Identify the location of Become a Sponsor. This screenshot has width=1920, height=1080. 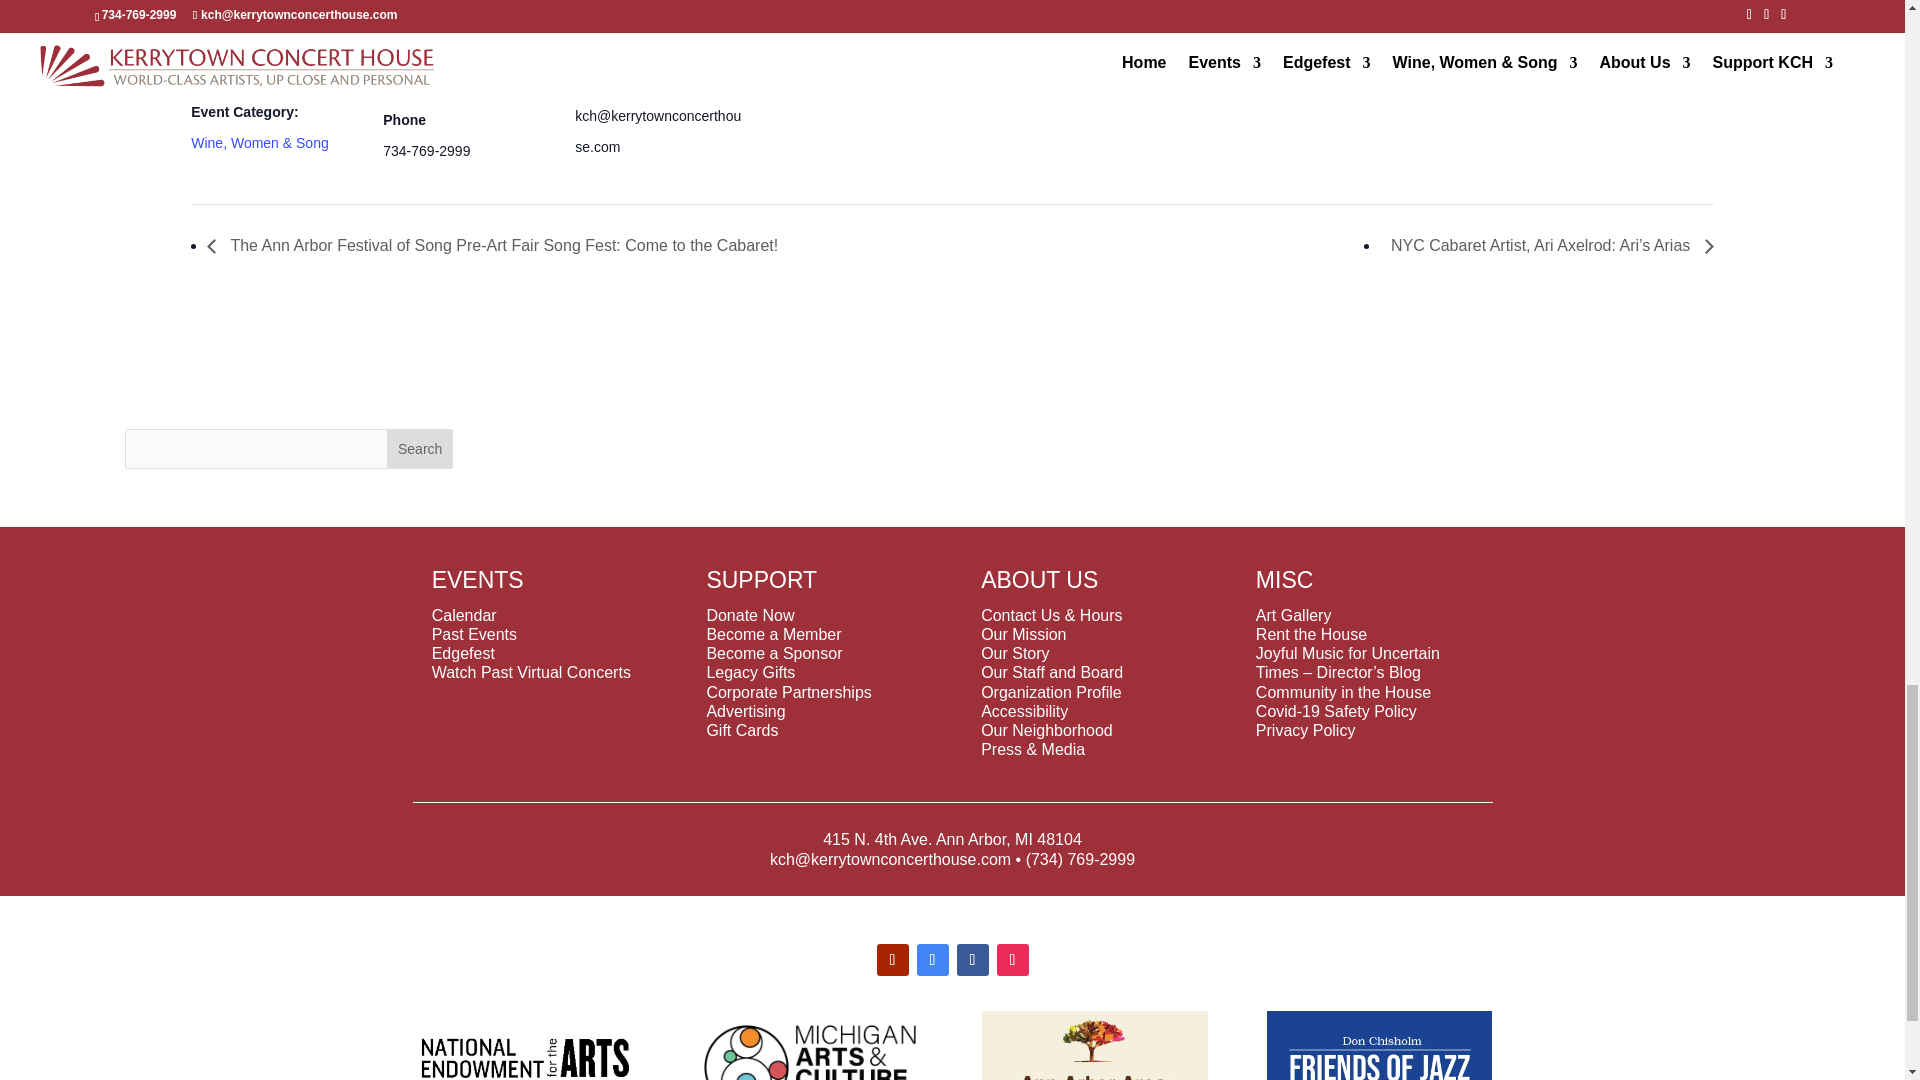
(774, 653).